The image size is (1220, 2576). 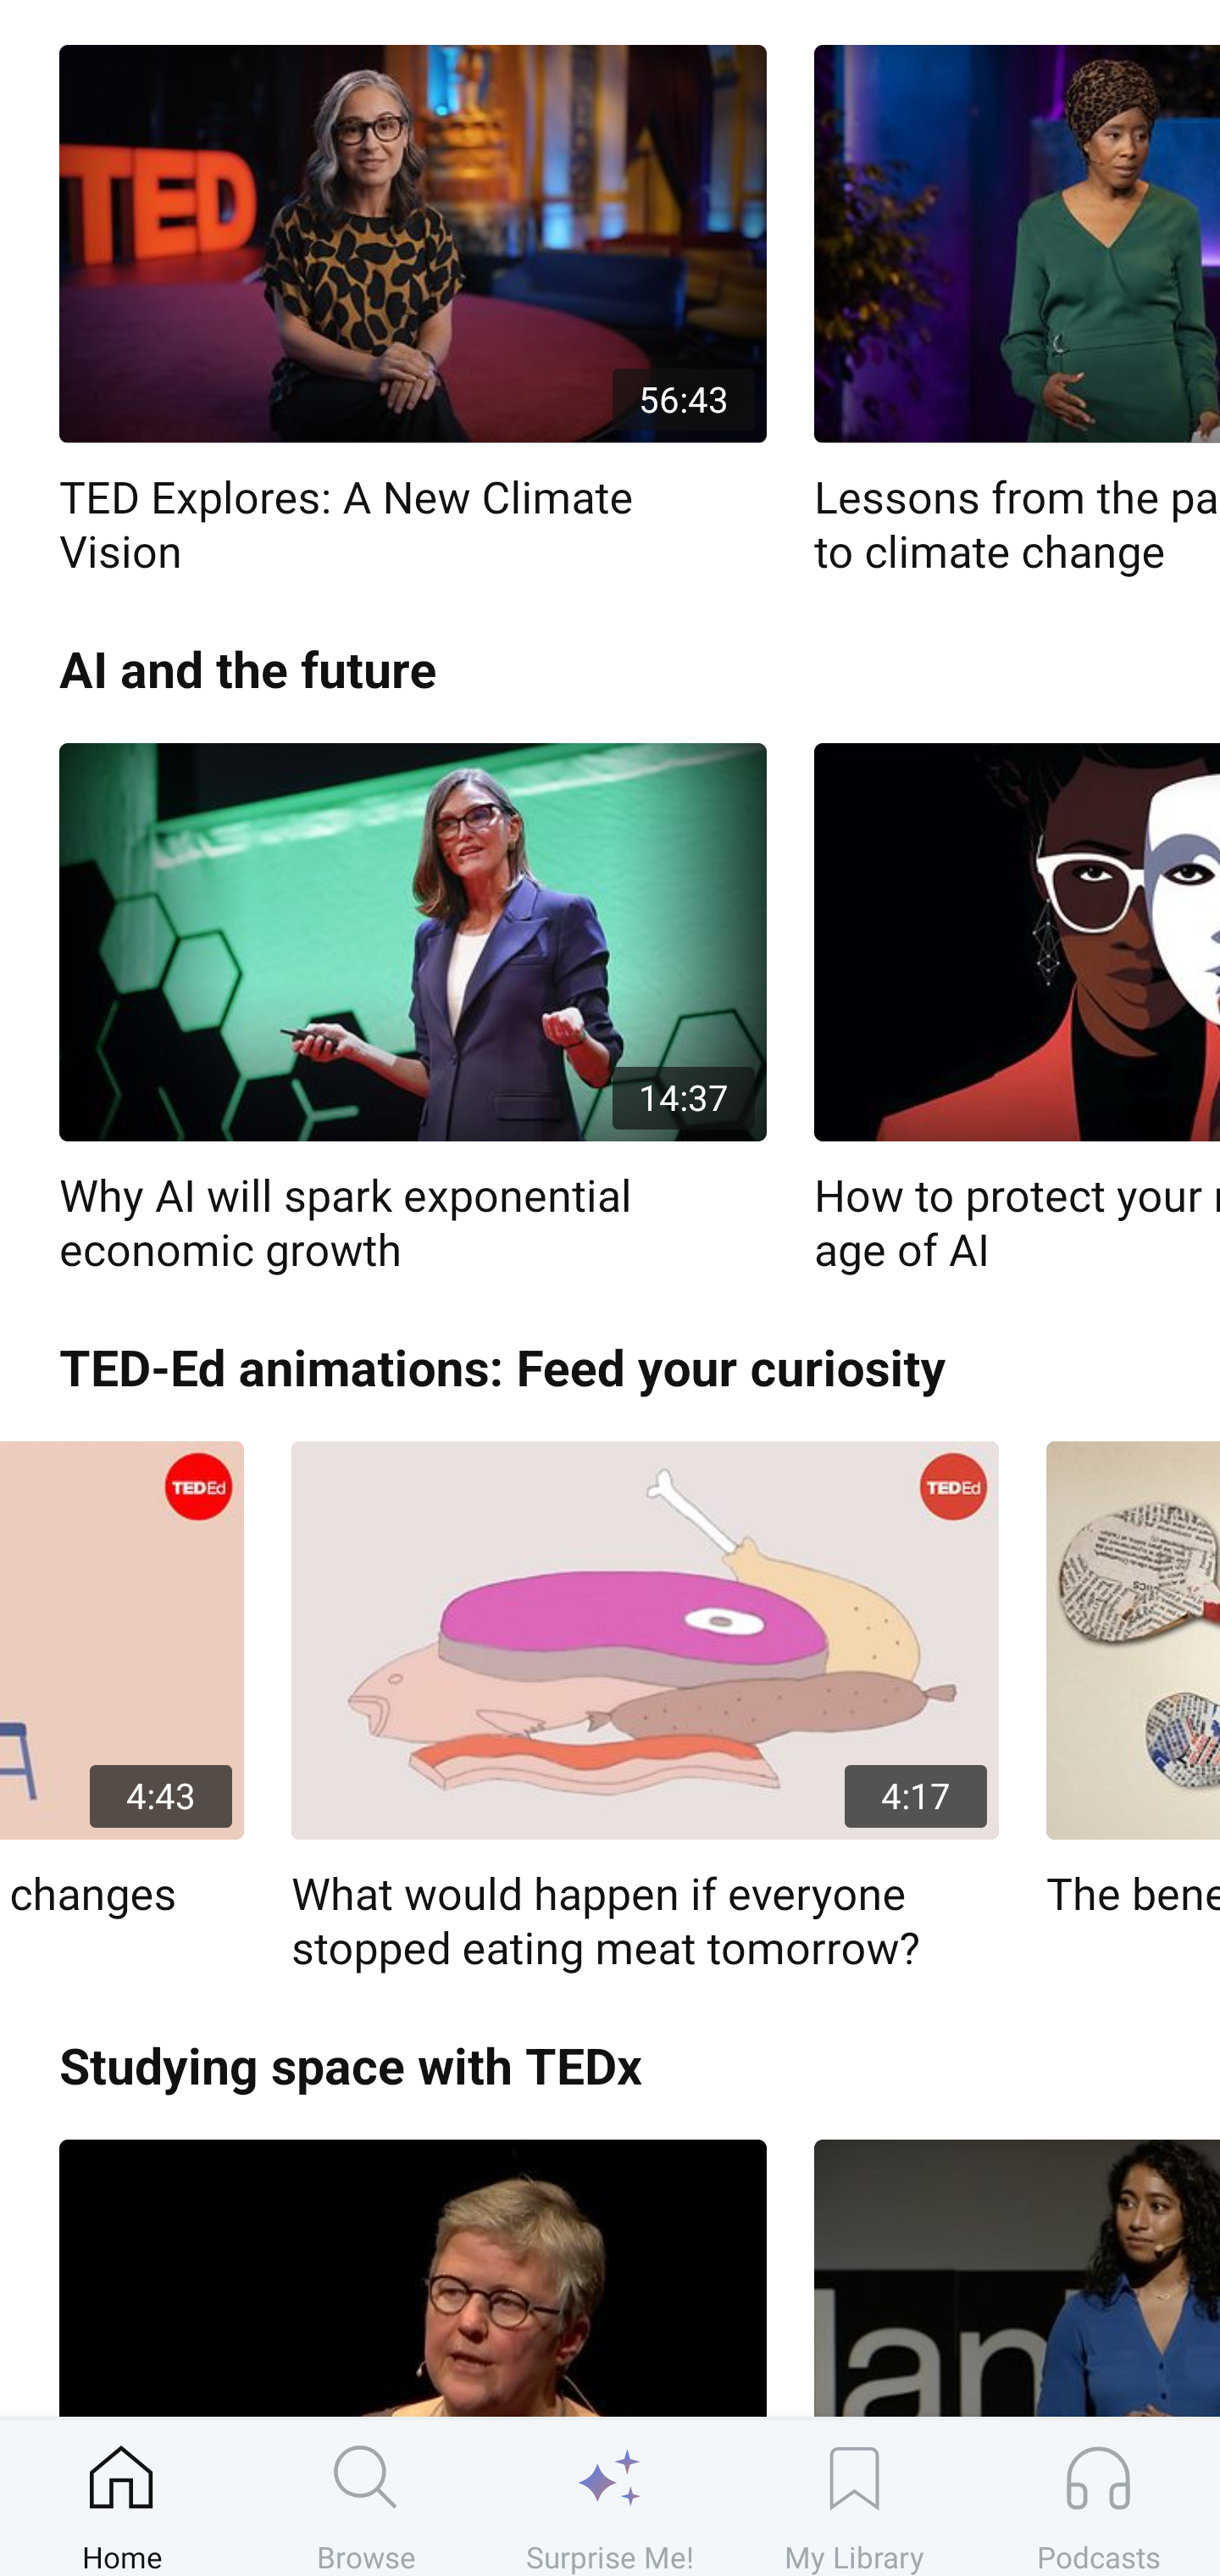 What do you see at coordinates (854, 2497) in the screenshot?
I see `My Library` at bounding box center [854, 2497].